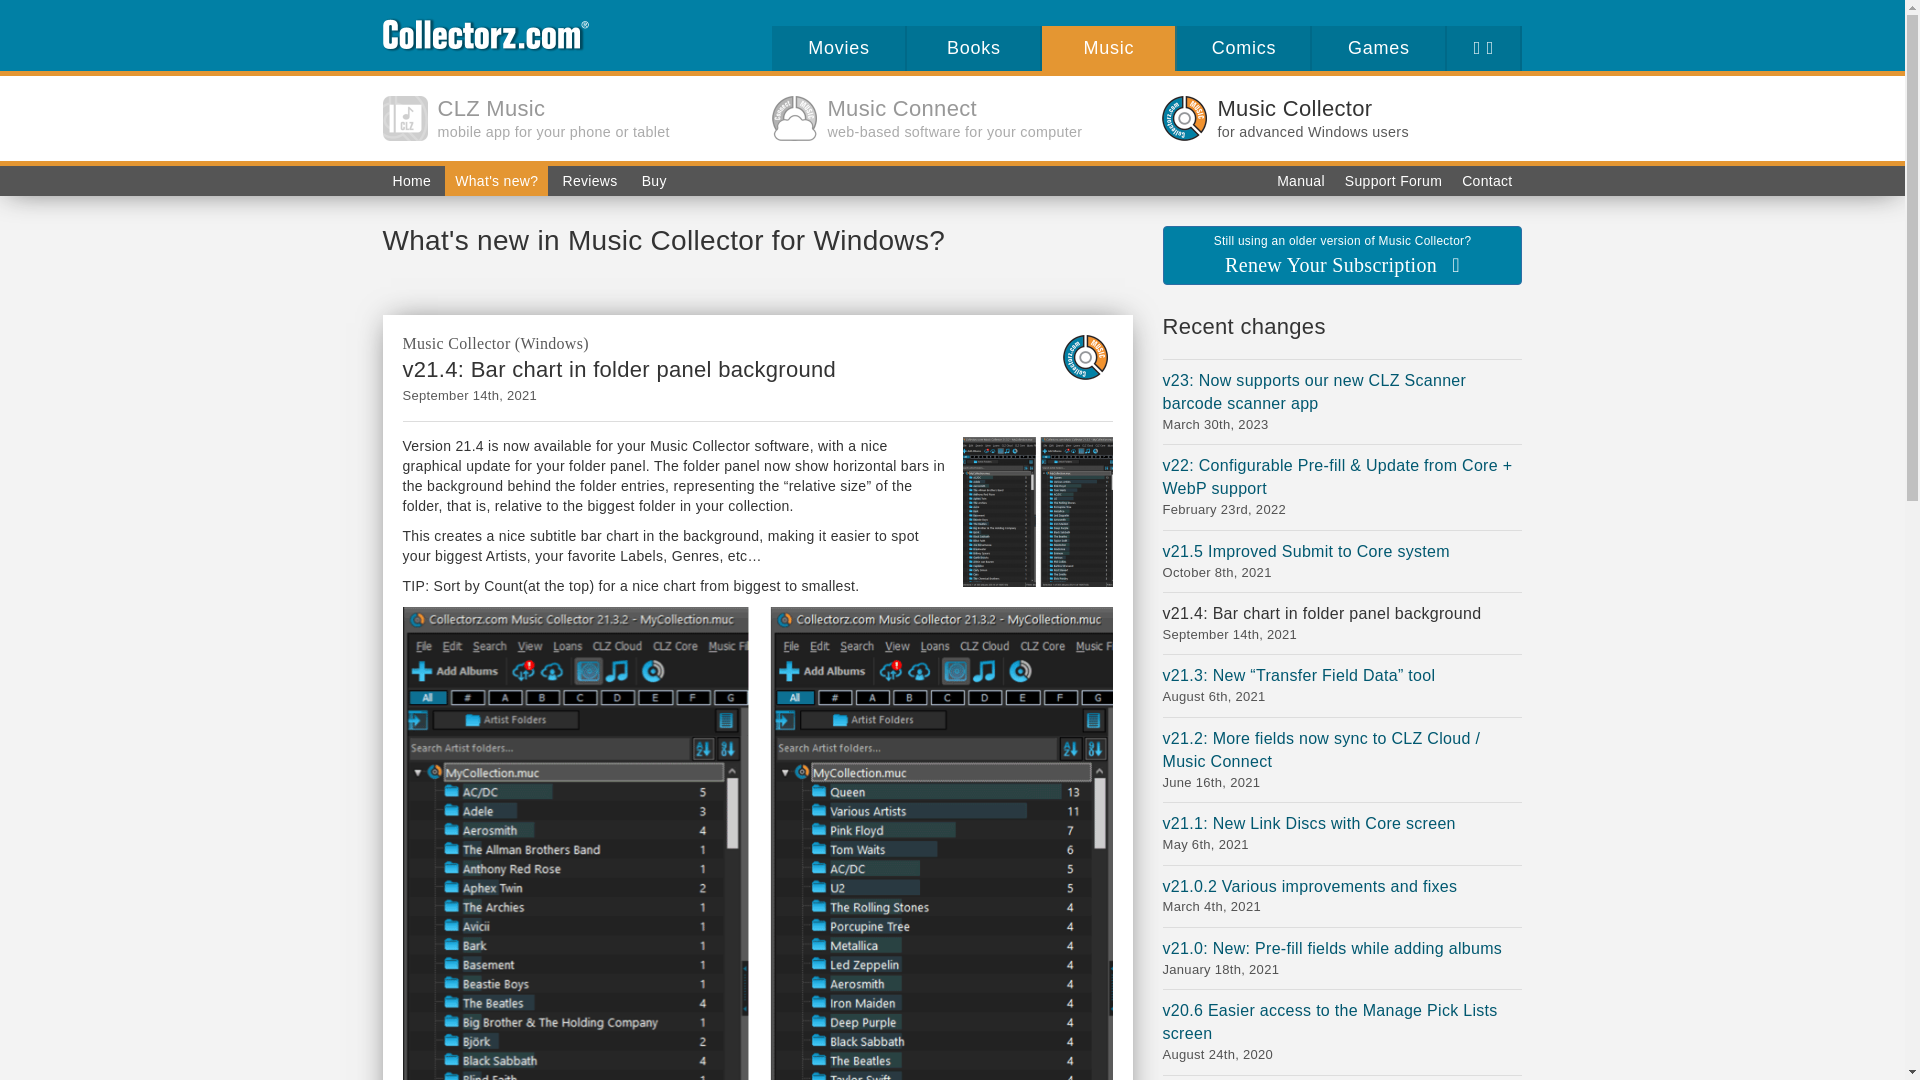  I want to click on v21.4: Bar chart in folder panel background, so click(562, 118).